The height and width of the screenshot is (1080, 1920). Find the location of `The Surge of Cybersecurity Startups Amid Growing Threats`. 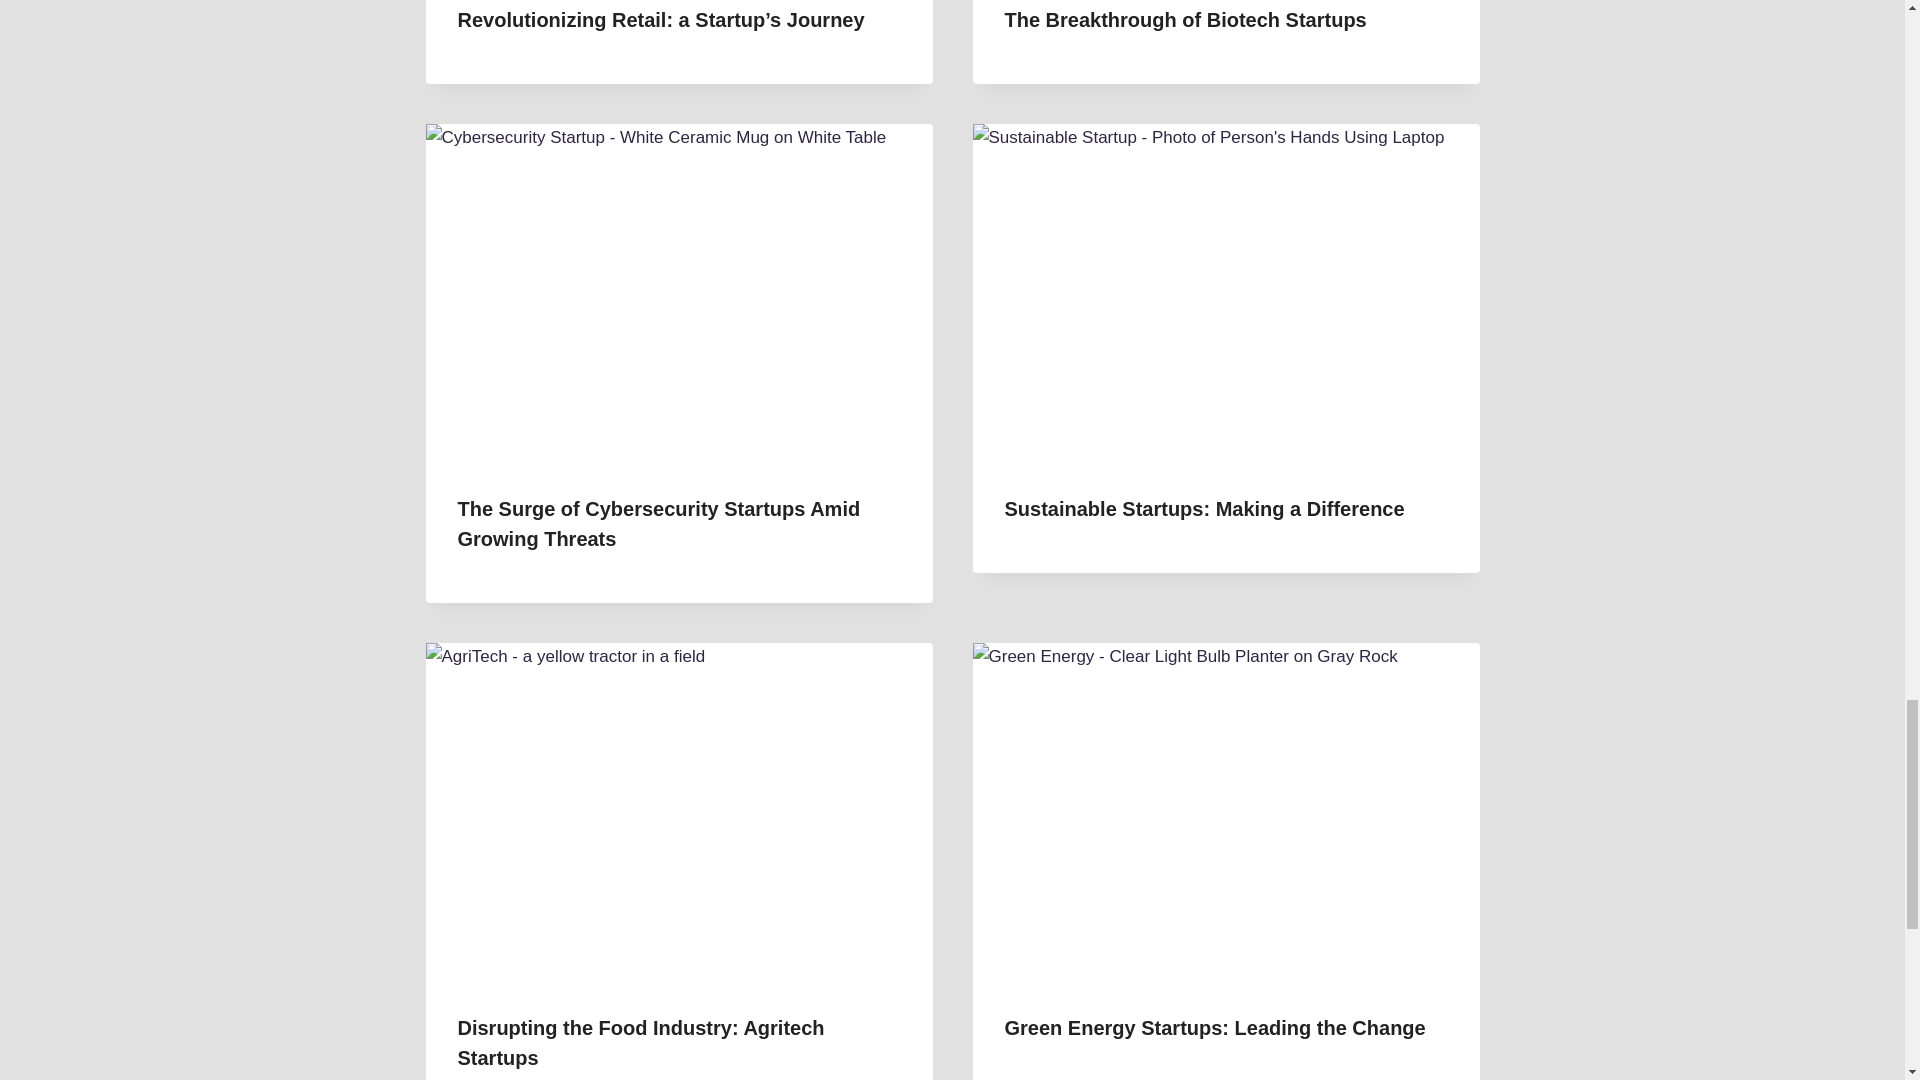

The Surge of Cybersecurity Startups Amid Growing Threats is located at coordinates (659, 523).